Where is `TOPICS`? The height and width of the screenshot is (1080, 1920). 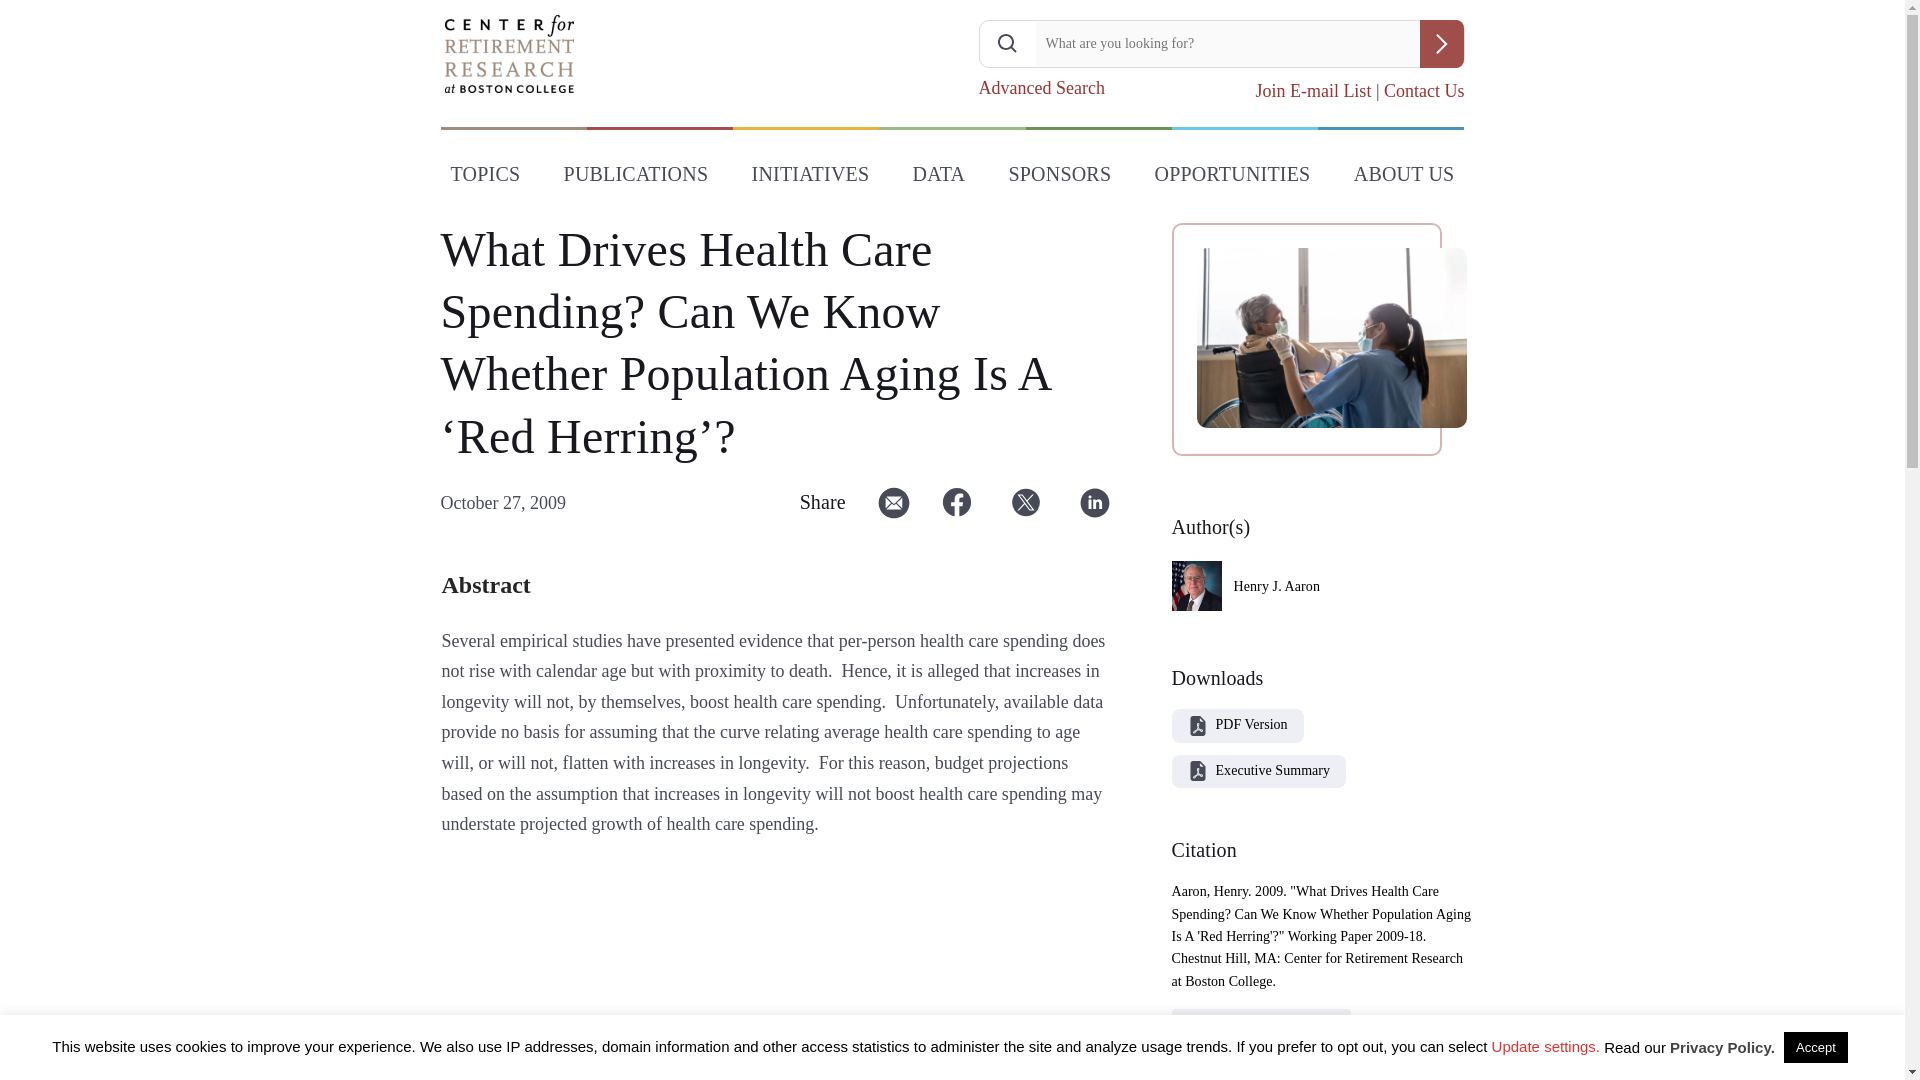 TOPICS is located at coordinates (484, 178).